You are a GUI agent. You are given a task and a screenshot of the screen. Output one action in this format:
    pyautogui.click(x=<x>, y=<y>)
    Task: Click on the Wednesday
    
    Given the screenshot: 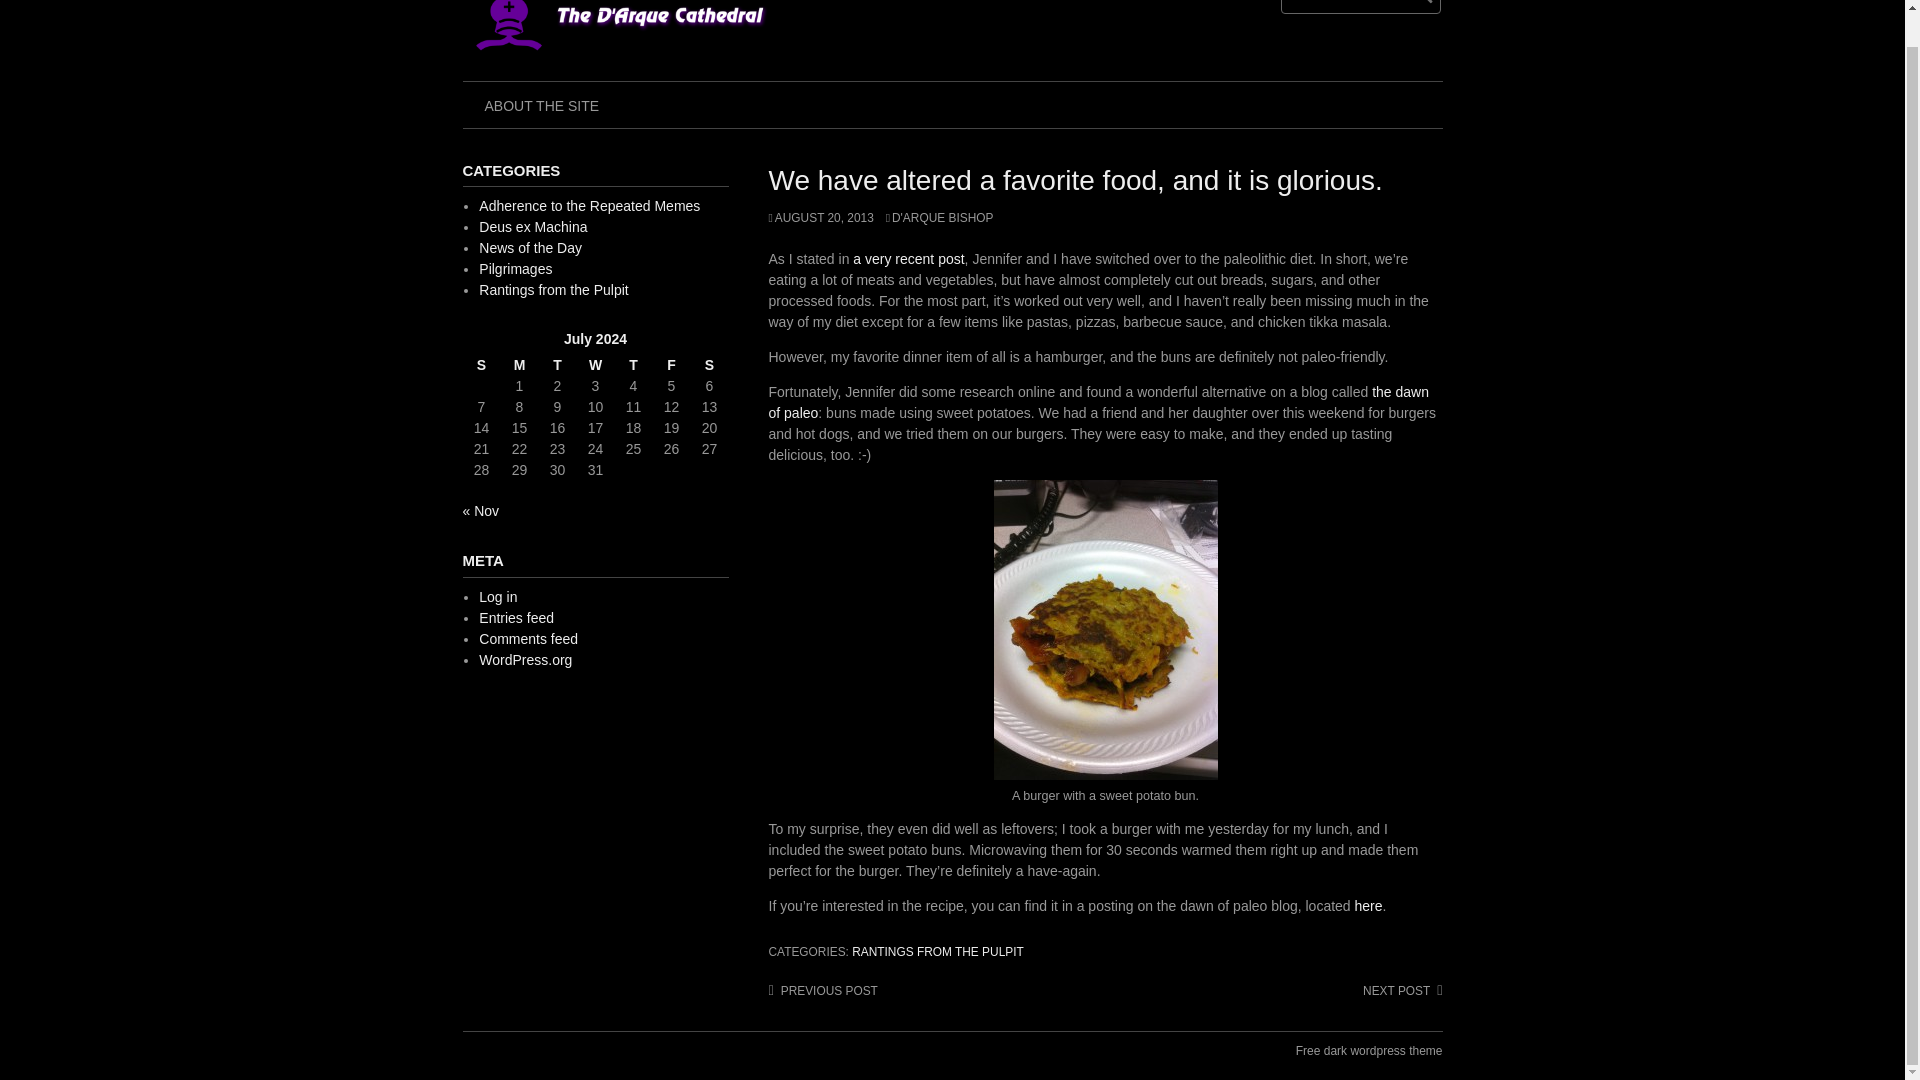 What is the action you would take?
    pyautogui.click(x=595, y=365)
    